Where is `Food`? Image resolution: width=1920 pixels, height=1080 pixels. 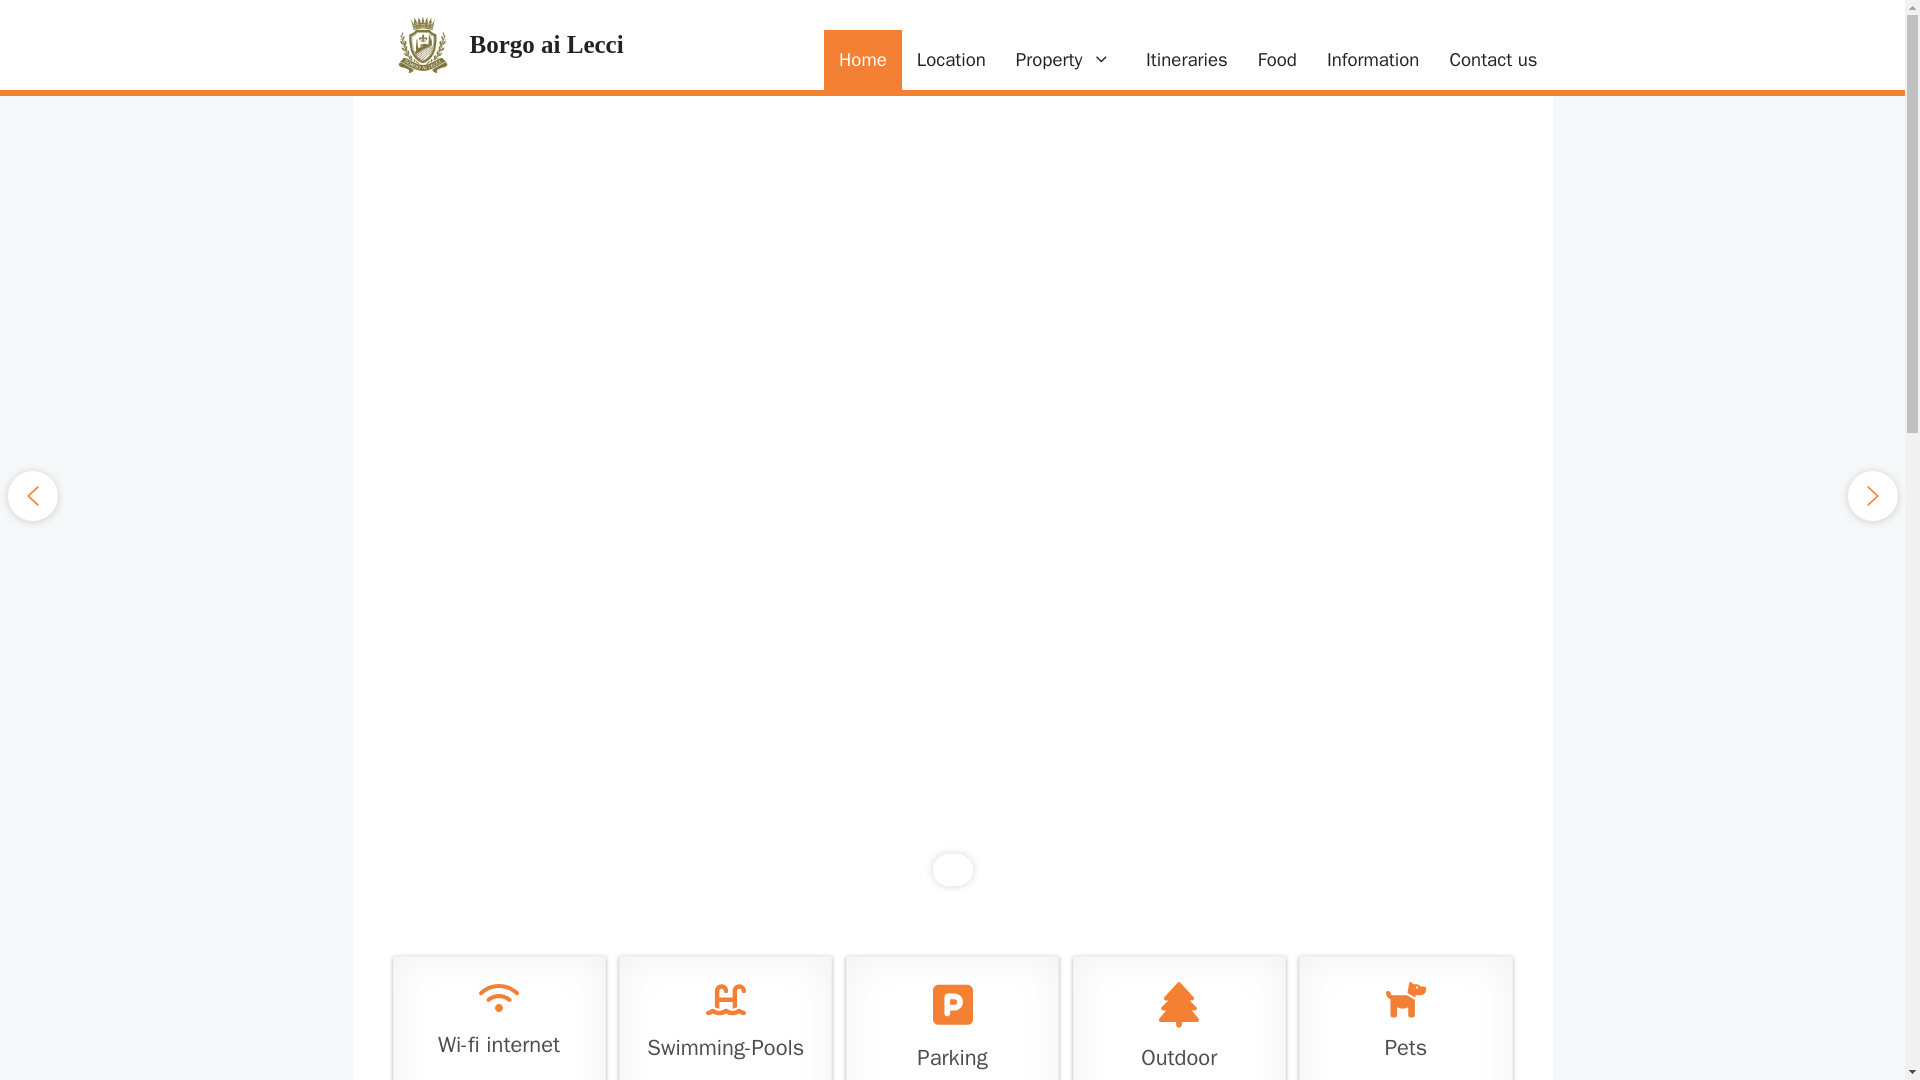
Food is located at coordinates (1276, 60).